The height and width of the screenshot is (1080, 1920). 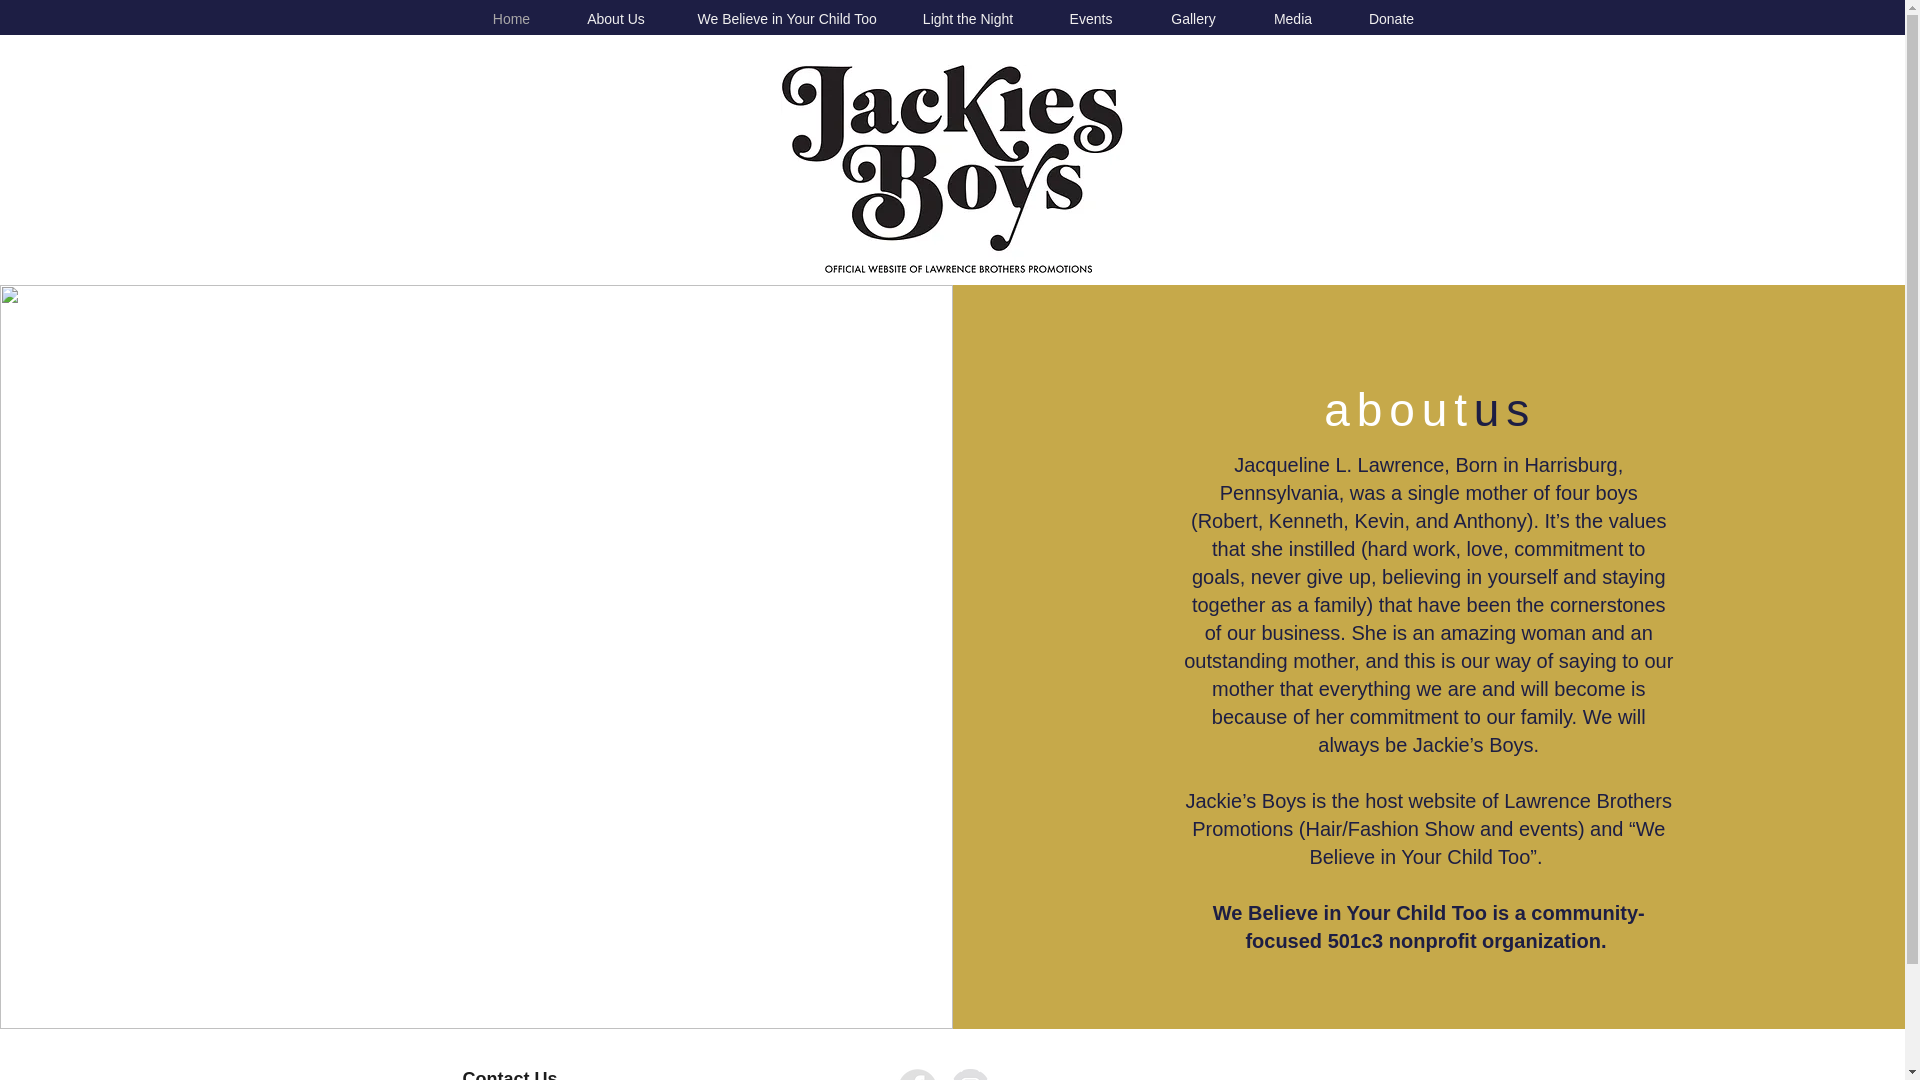 I want to click on About Us, so click(x=616, y=19).